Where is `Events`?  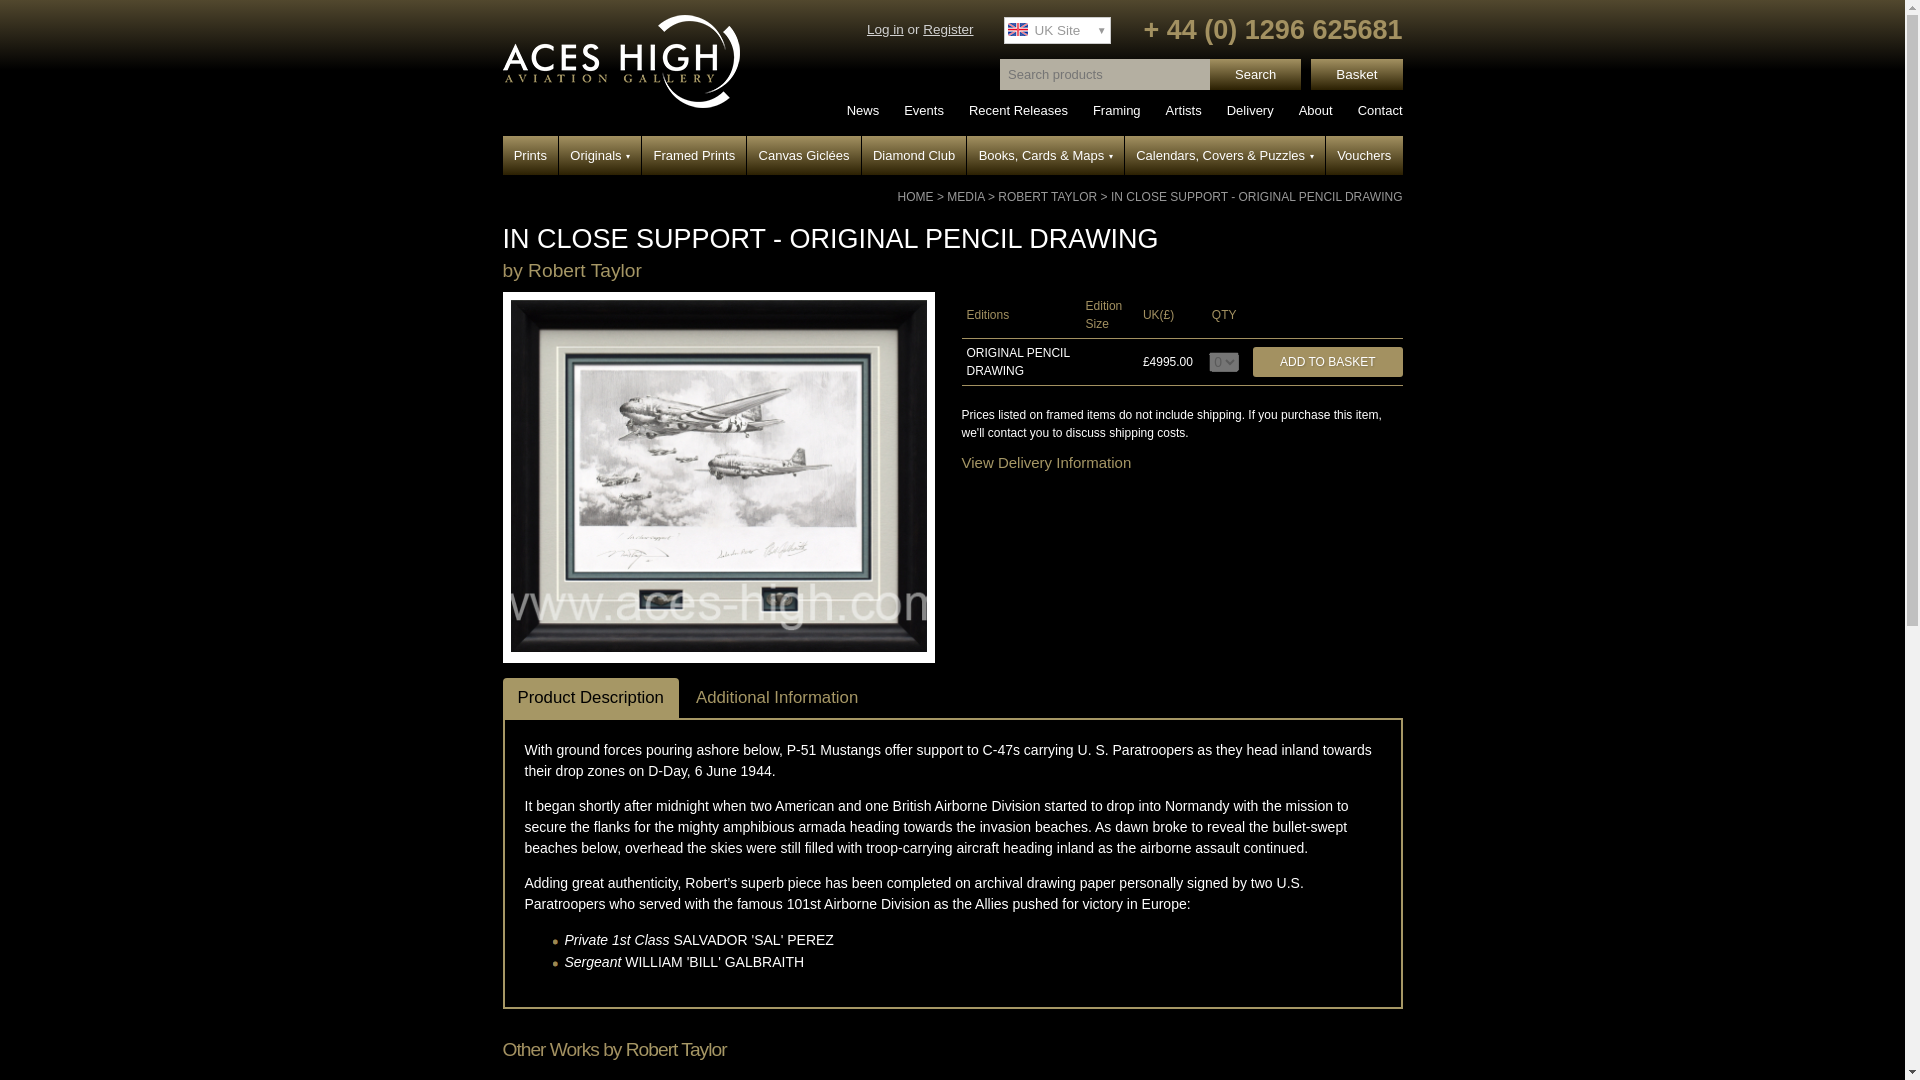 Events is located at coordinates (924, 110).